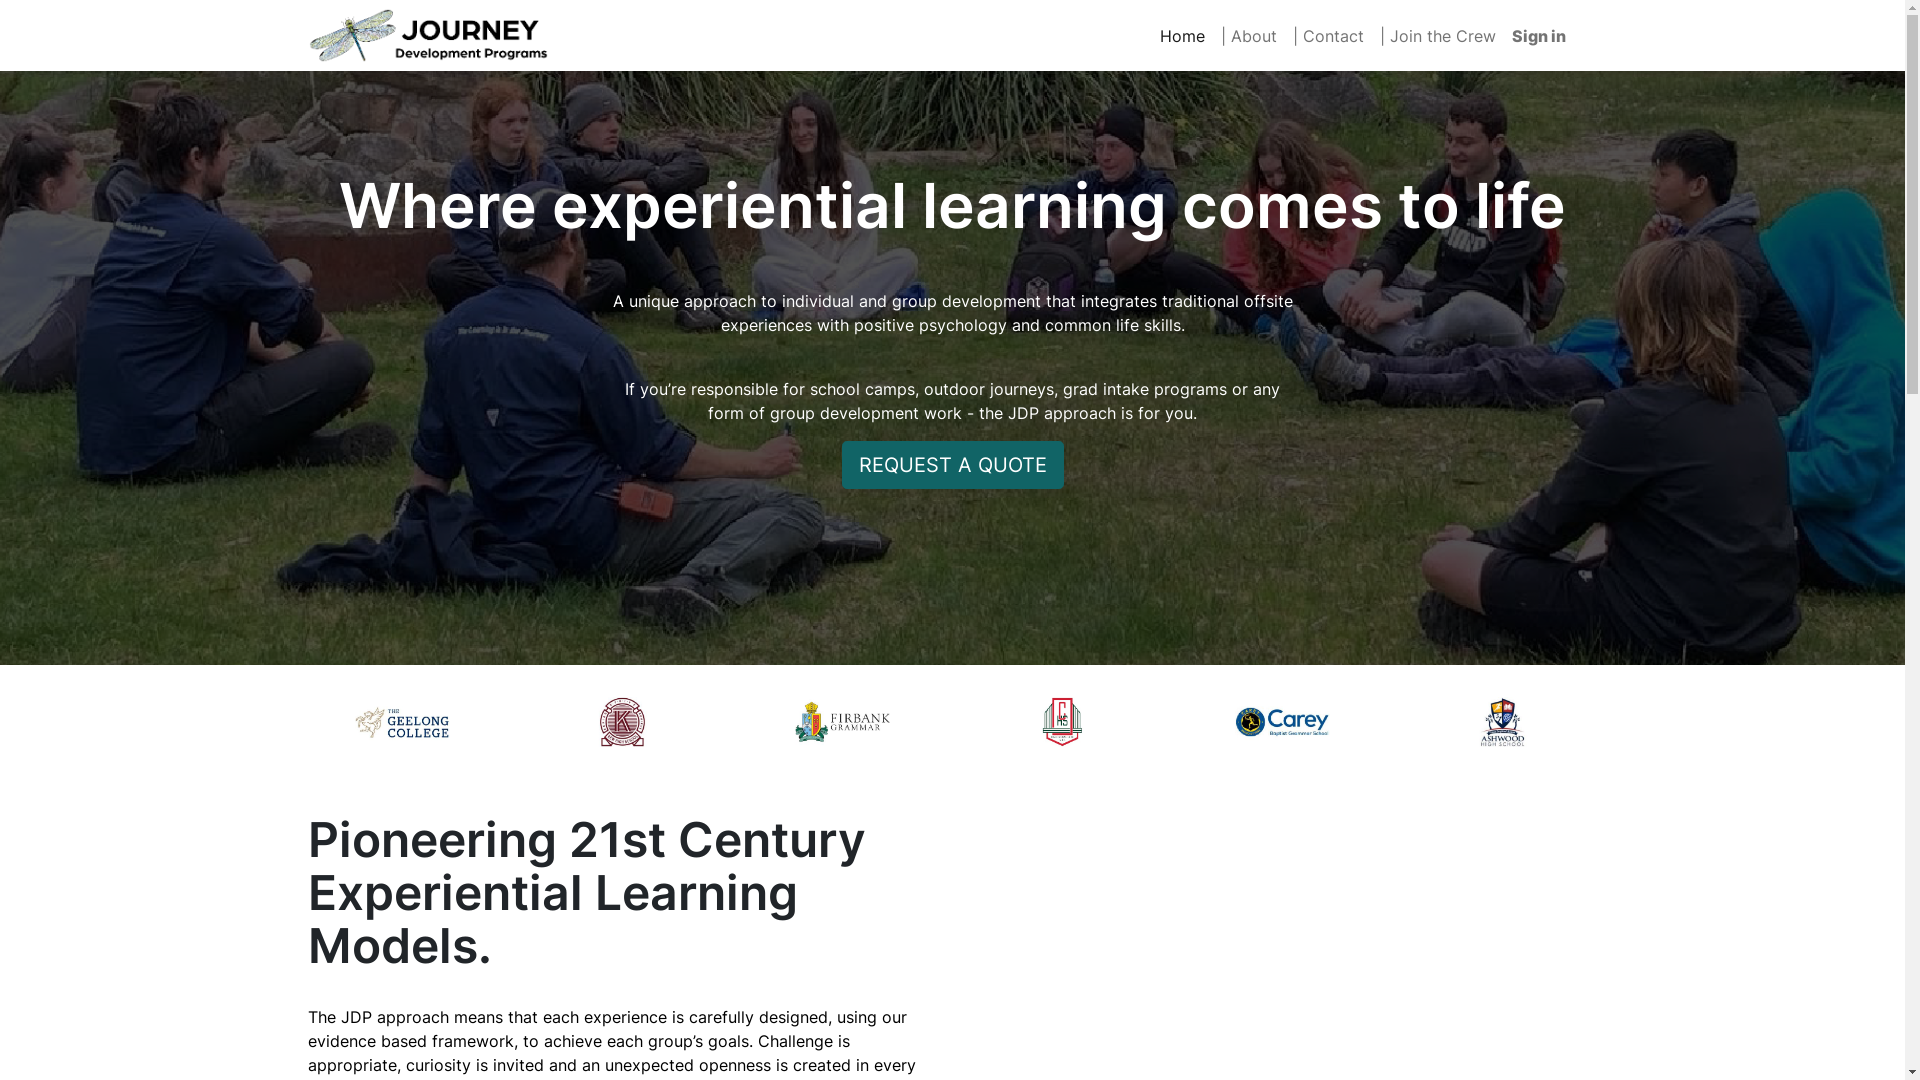  I want to click on Sign in, so click(1539, 36).